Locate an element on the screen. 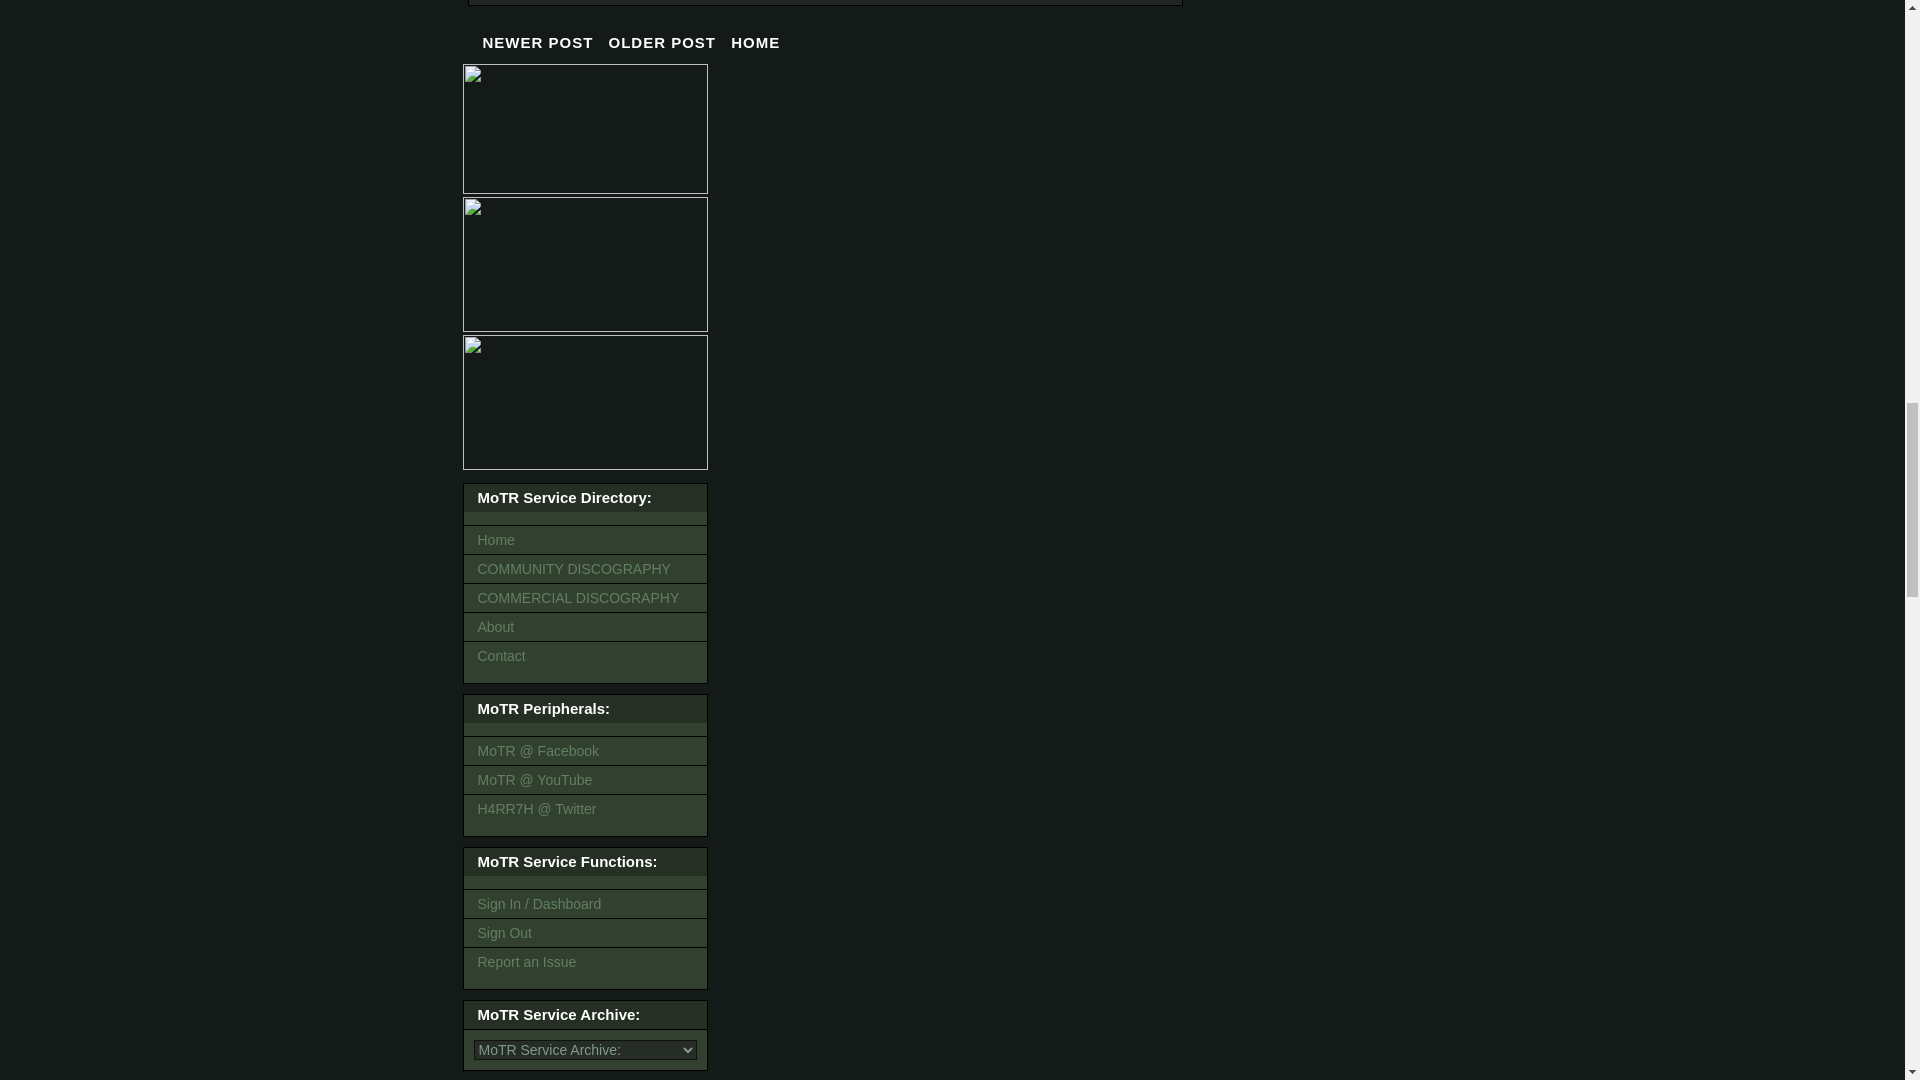 This screenshot has width=1920, height=1080. About is located at coordinates (585, 627).